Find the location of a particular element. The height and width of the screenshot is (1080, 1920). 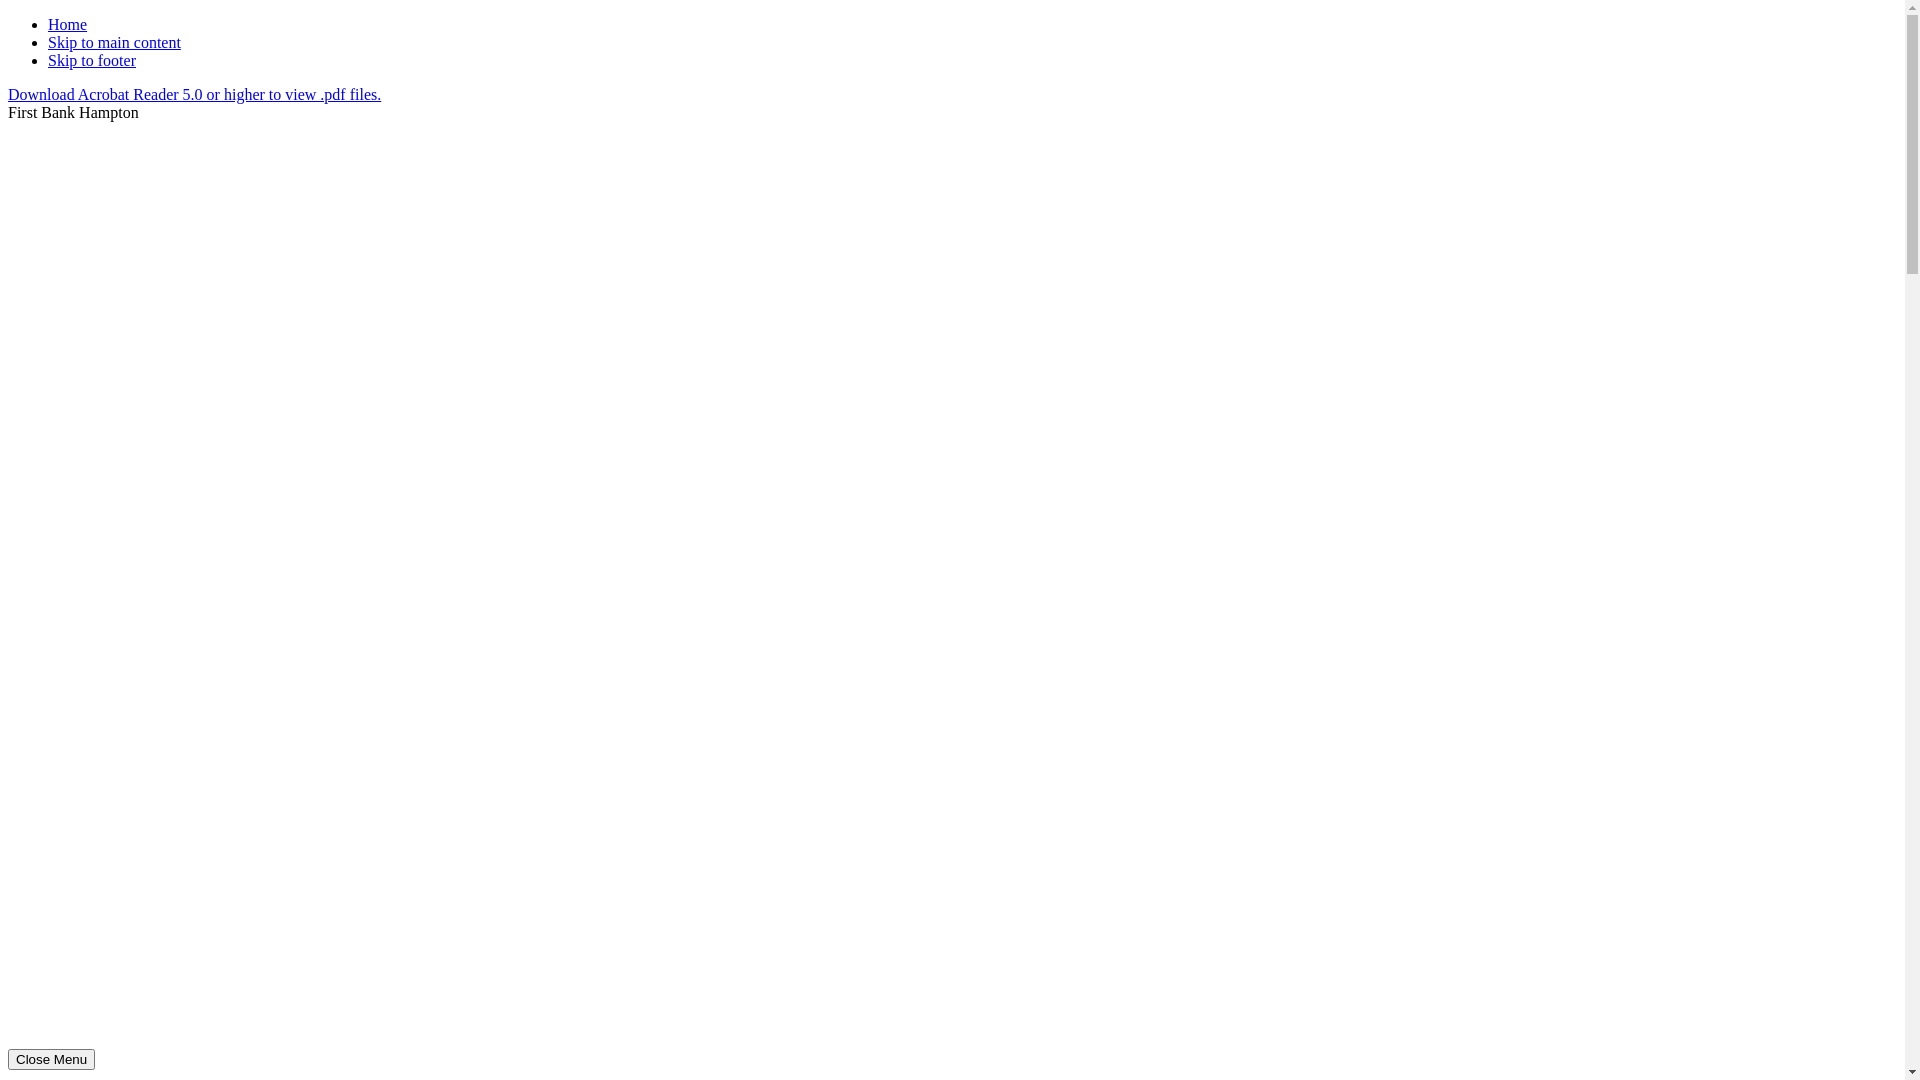

Skip to footer is located at coordinates (92, 60).